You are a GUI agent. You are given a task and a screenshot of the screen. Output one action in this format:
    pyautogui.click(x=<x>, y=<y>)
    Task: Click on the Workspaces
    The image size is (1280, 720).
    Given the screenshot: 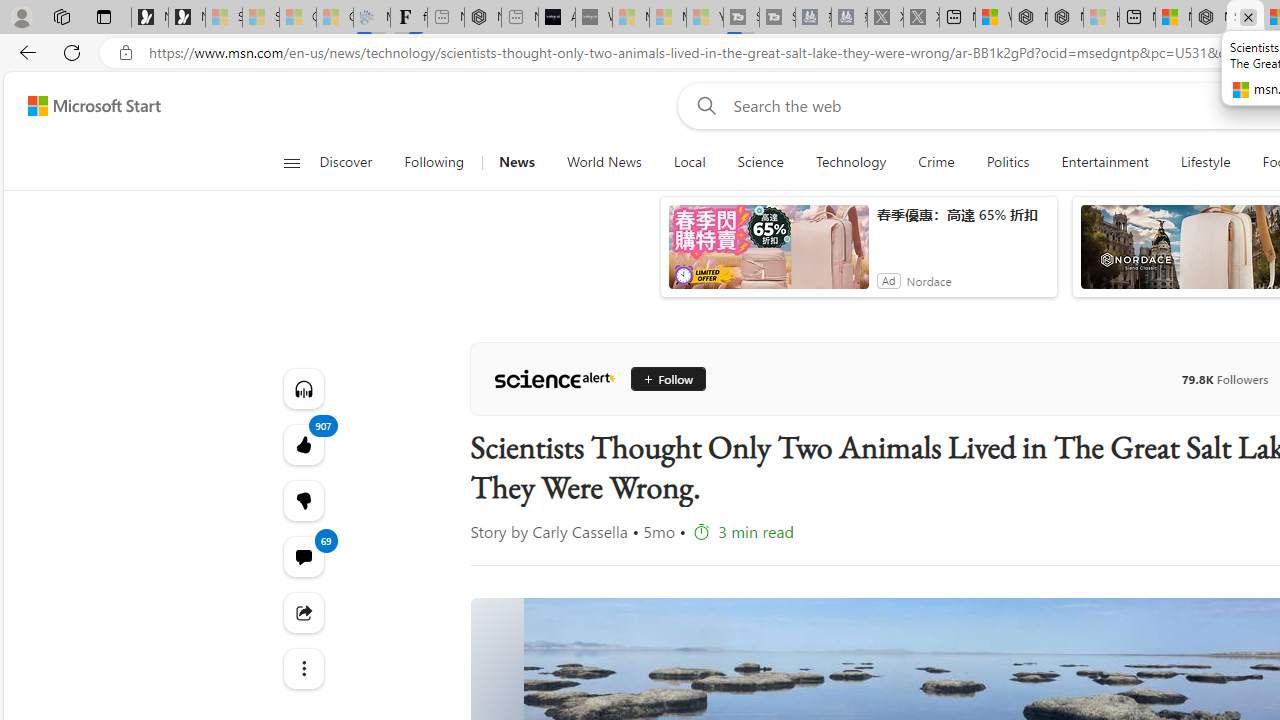 What is the action you would take?
    pyautogui.click(x=61, y=16)
    